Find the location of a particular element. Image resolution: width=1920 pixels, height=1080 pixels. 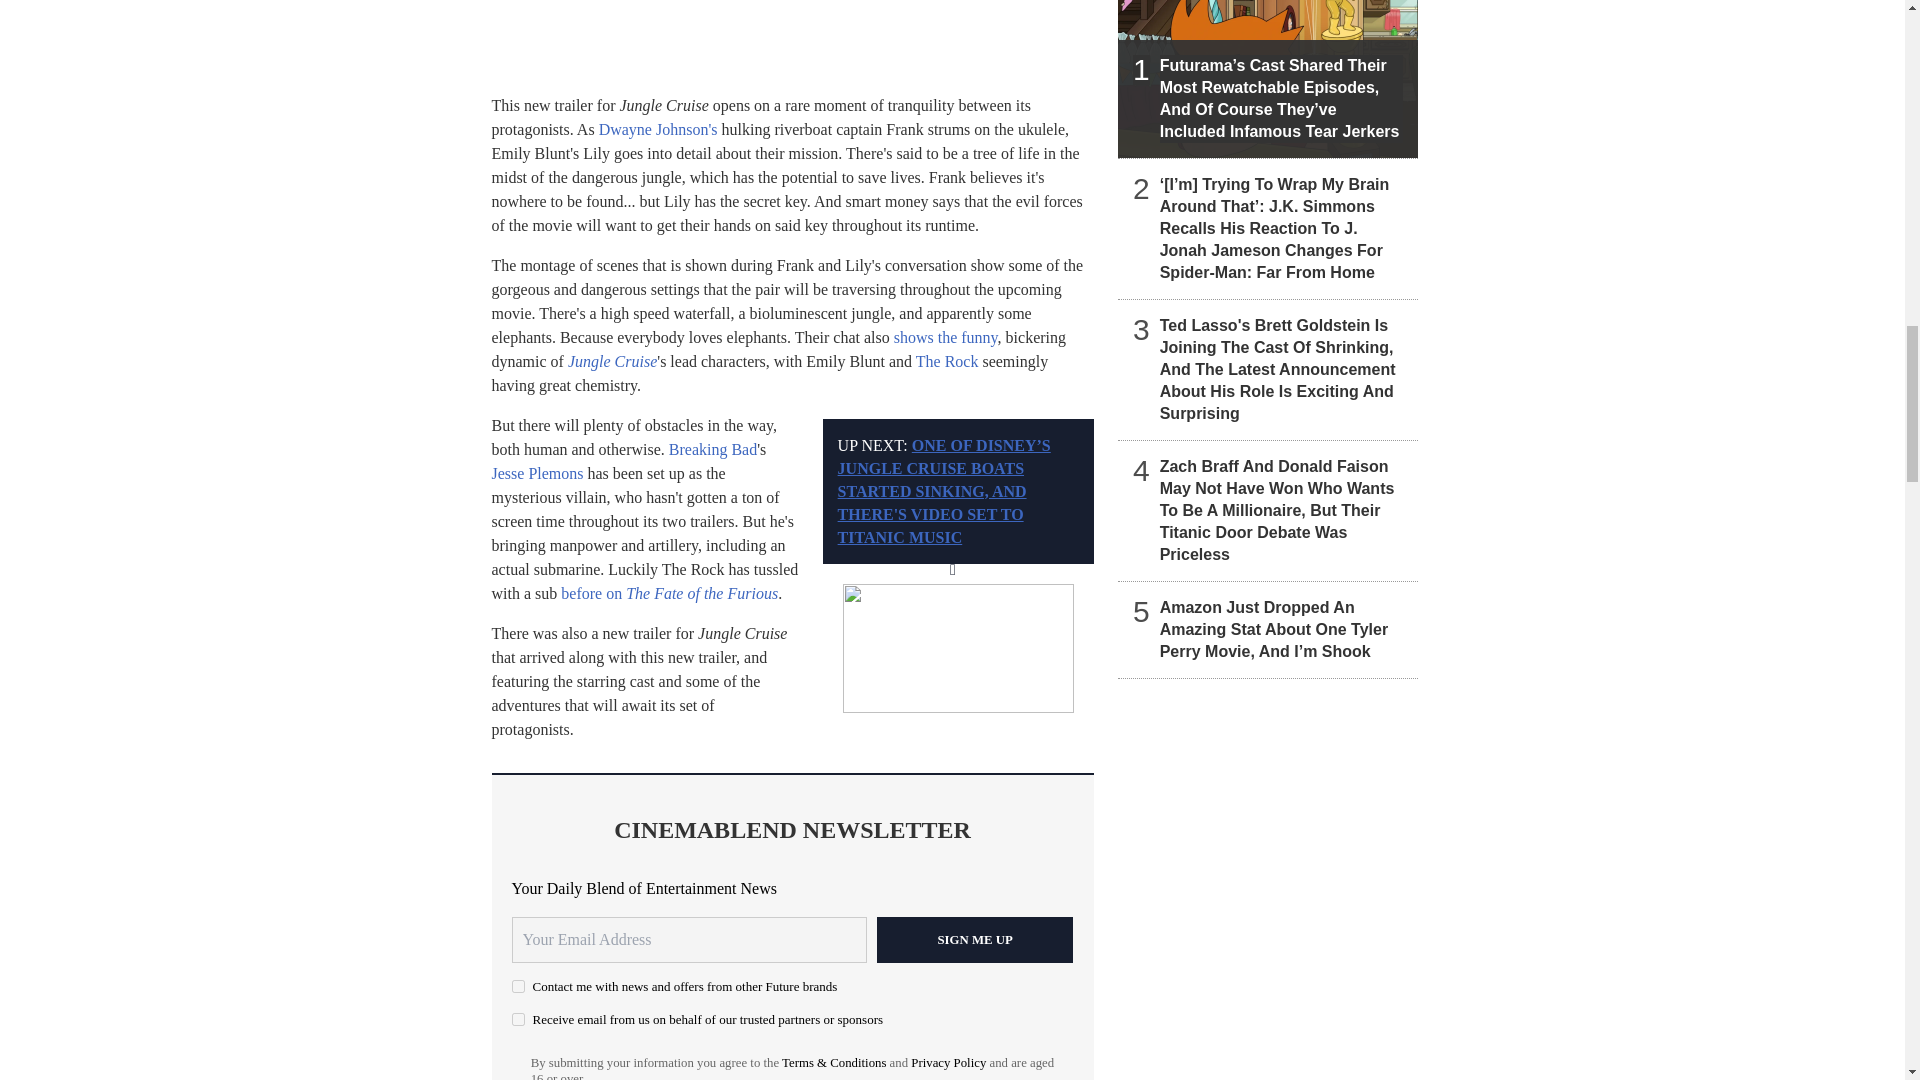

Sign me up is located at coordinates (975, 940).